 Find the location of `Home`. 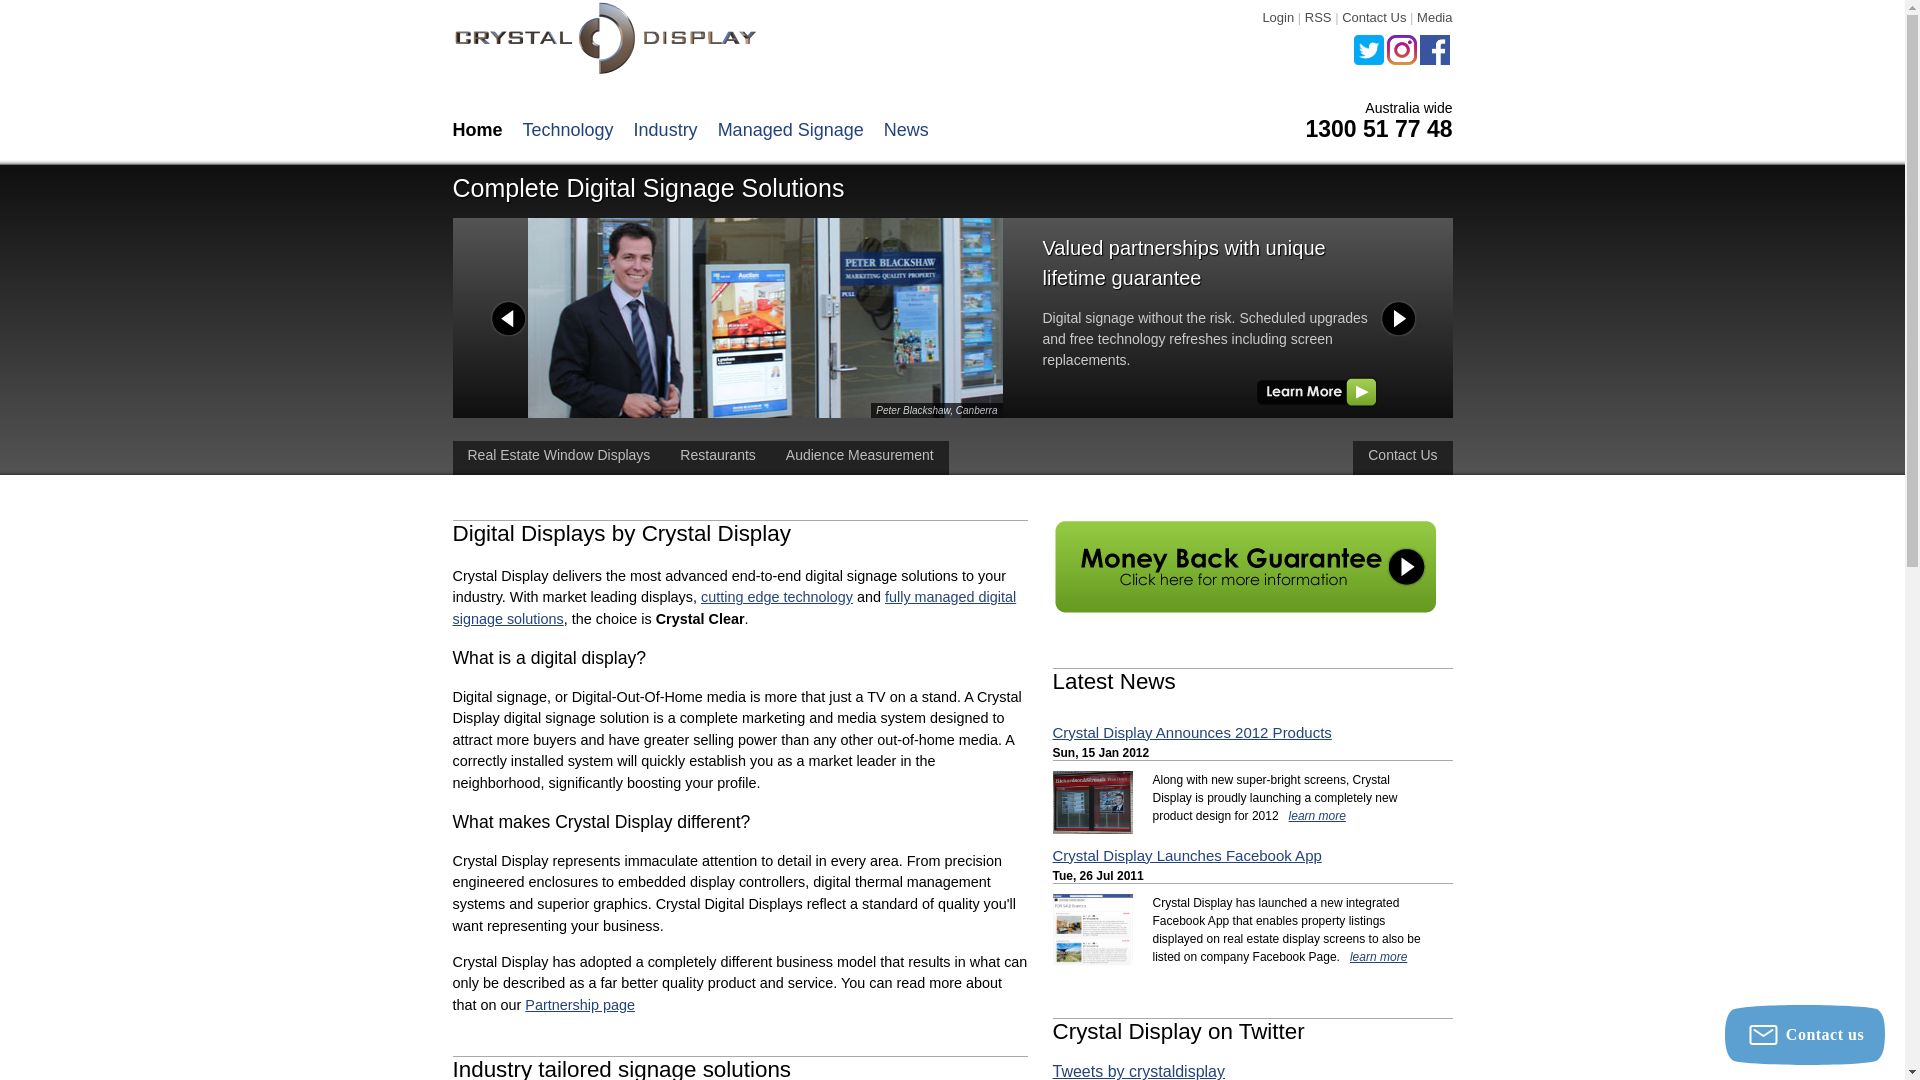

Home is located at coordinates (477, 130).